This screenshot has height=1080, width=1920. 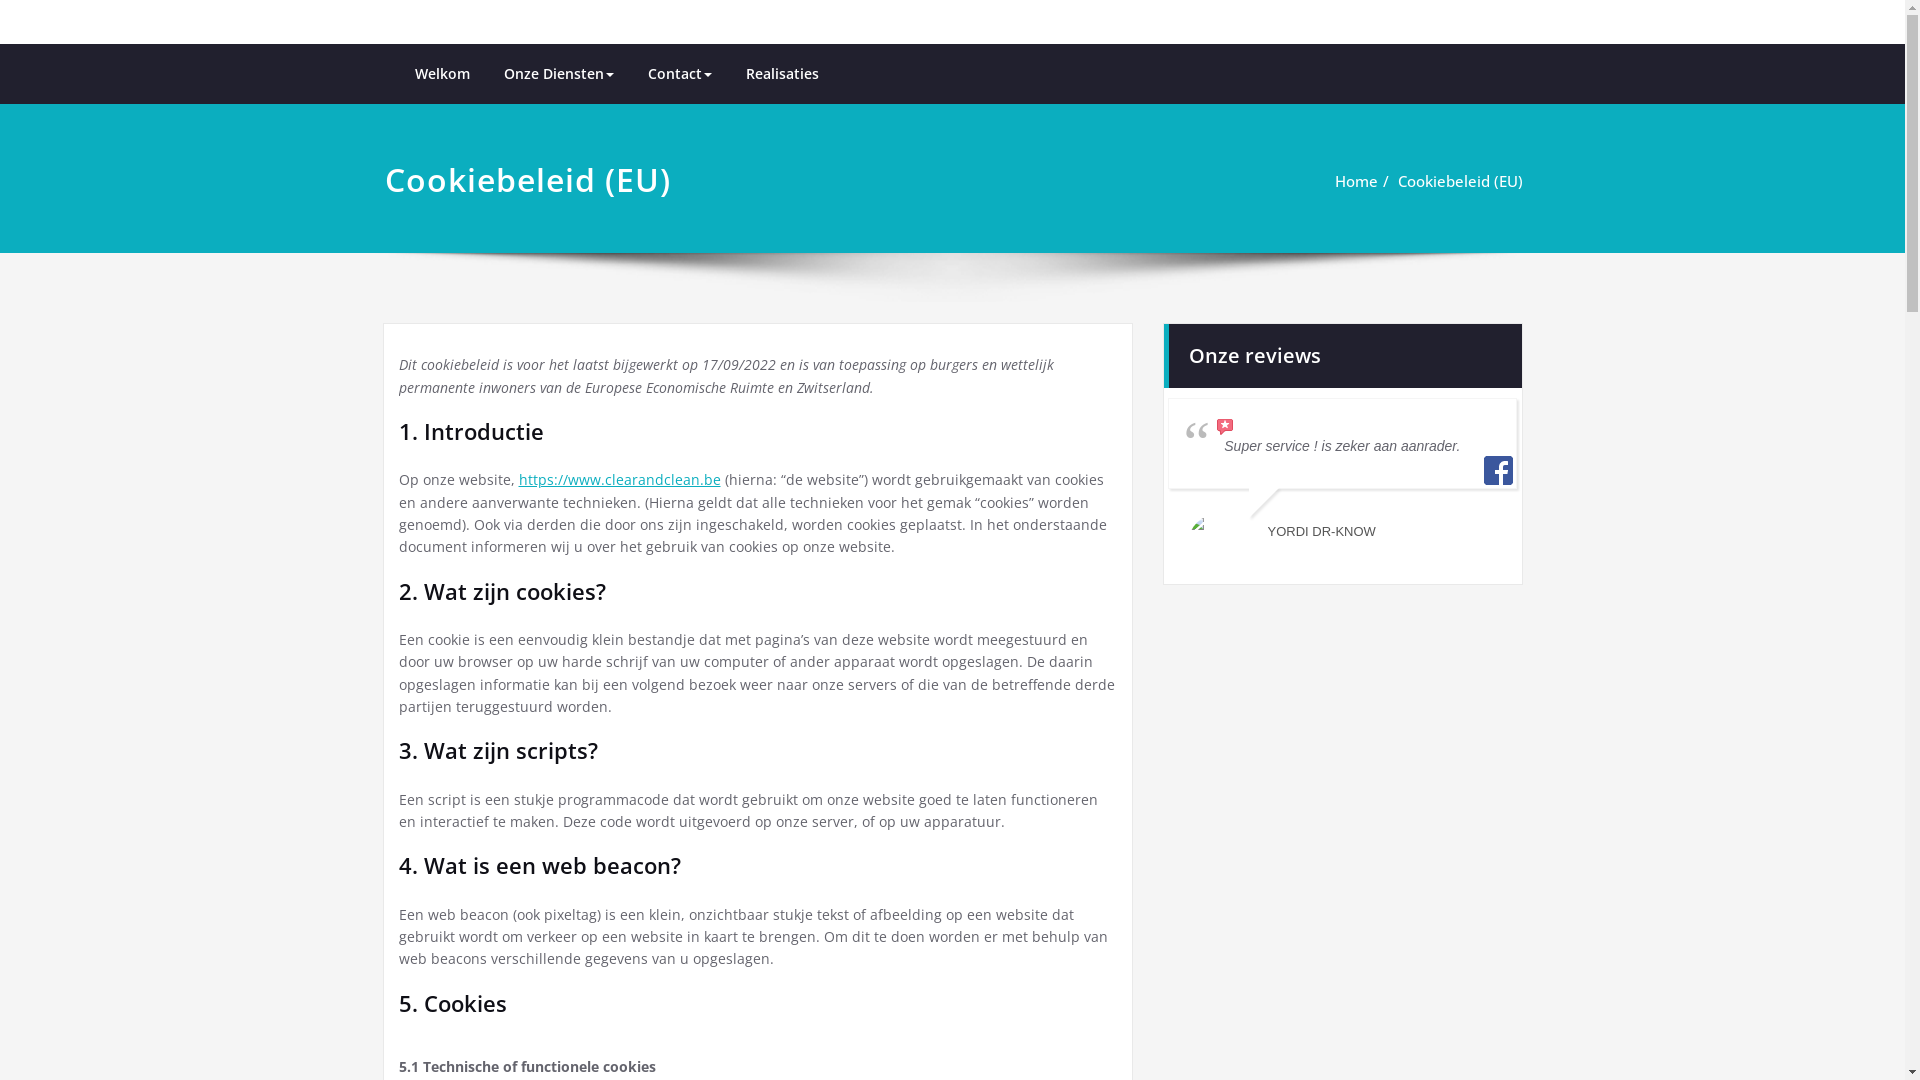 What do you see at coordinates (782, 74) in the screenshot?
I see `Realisaties` at bounding box center [782, 74].